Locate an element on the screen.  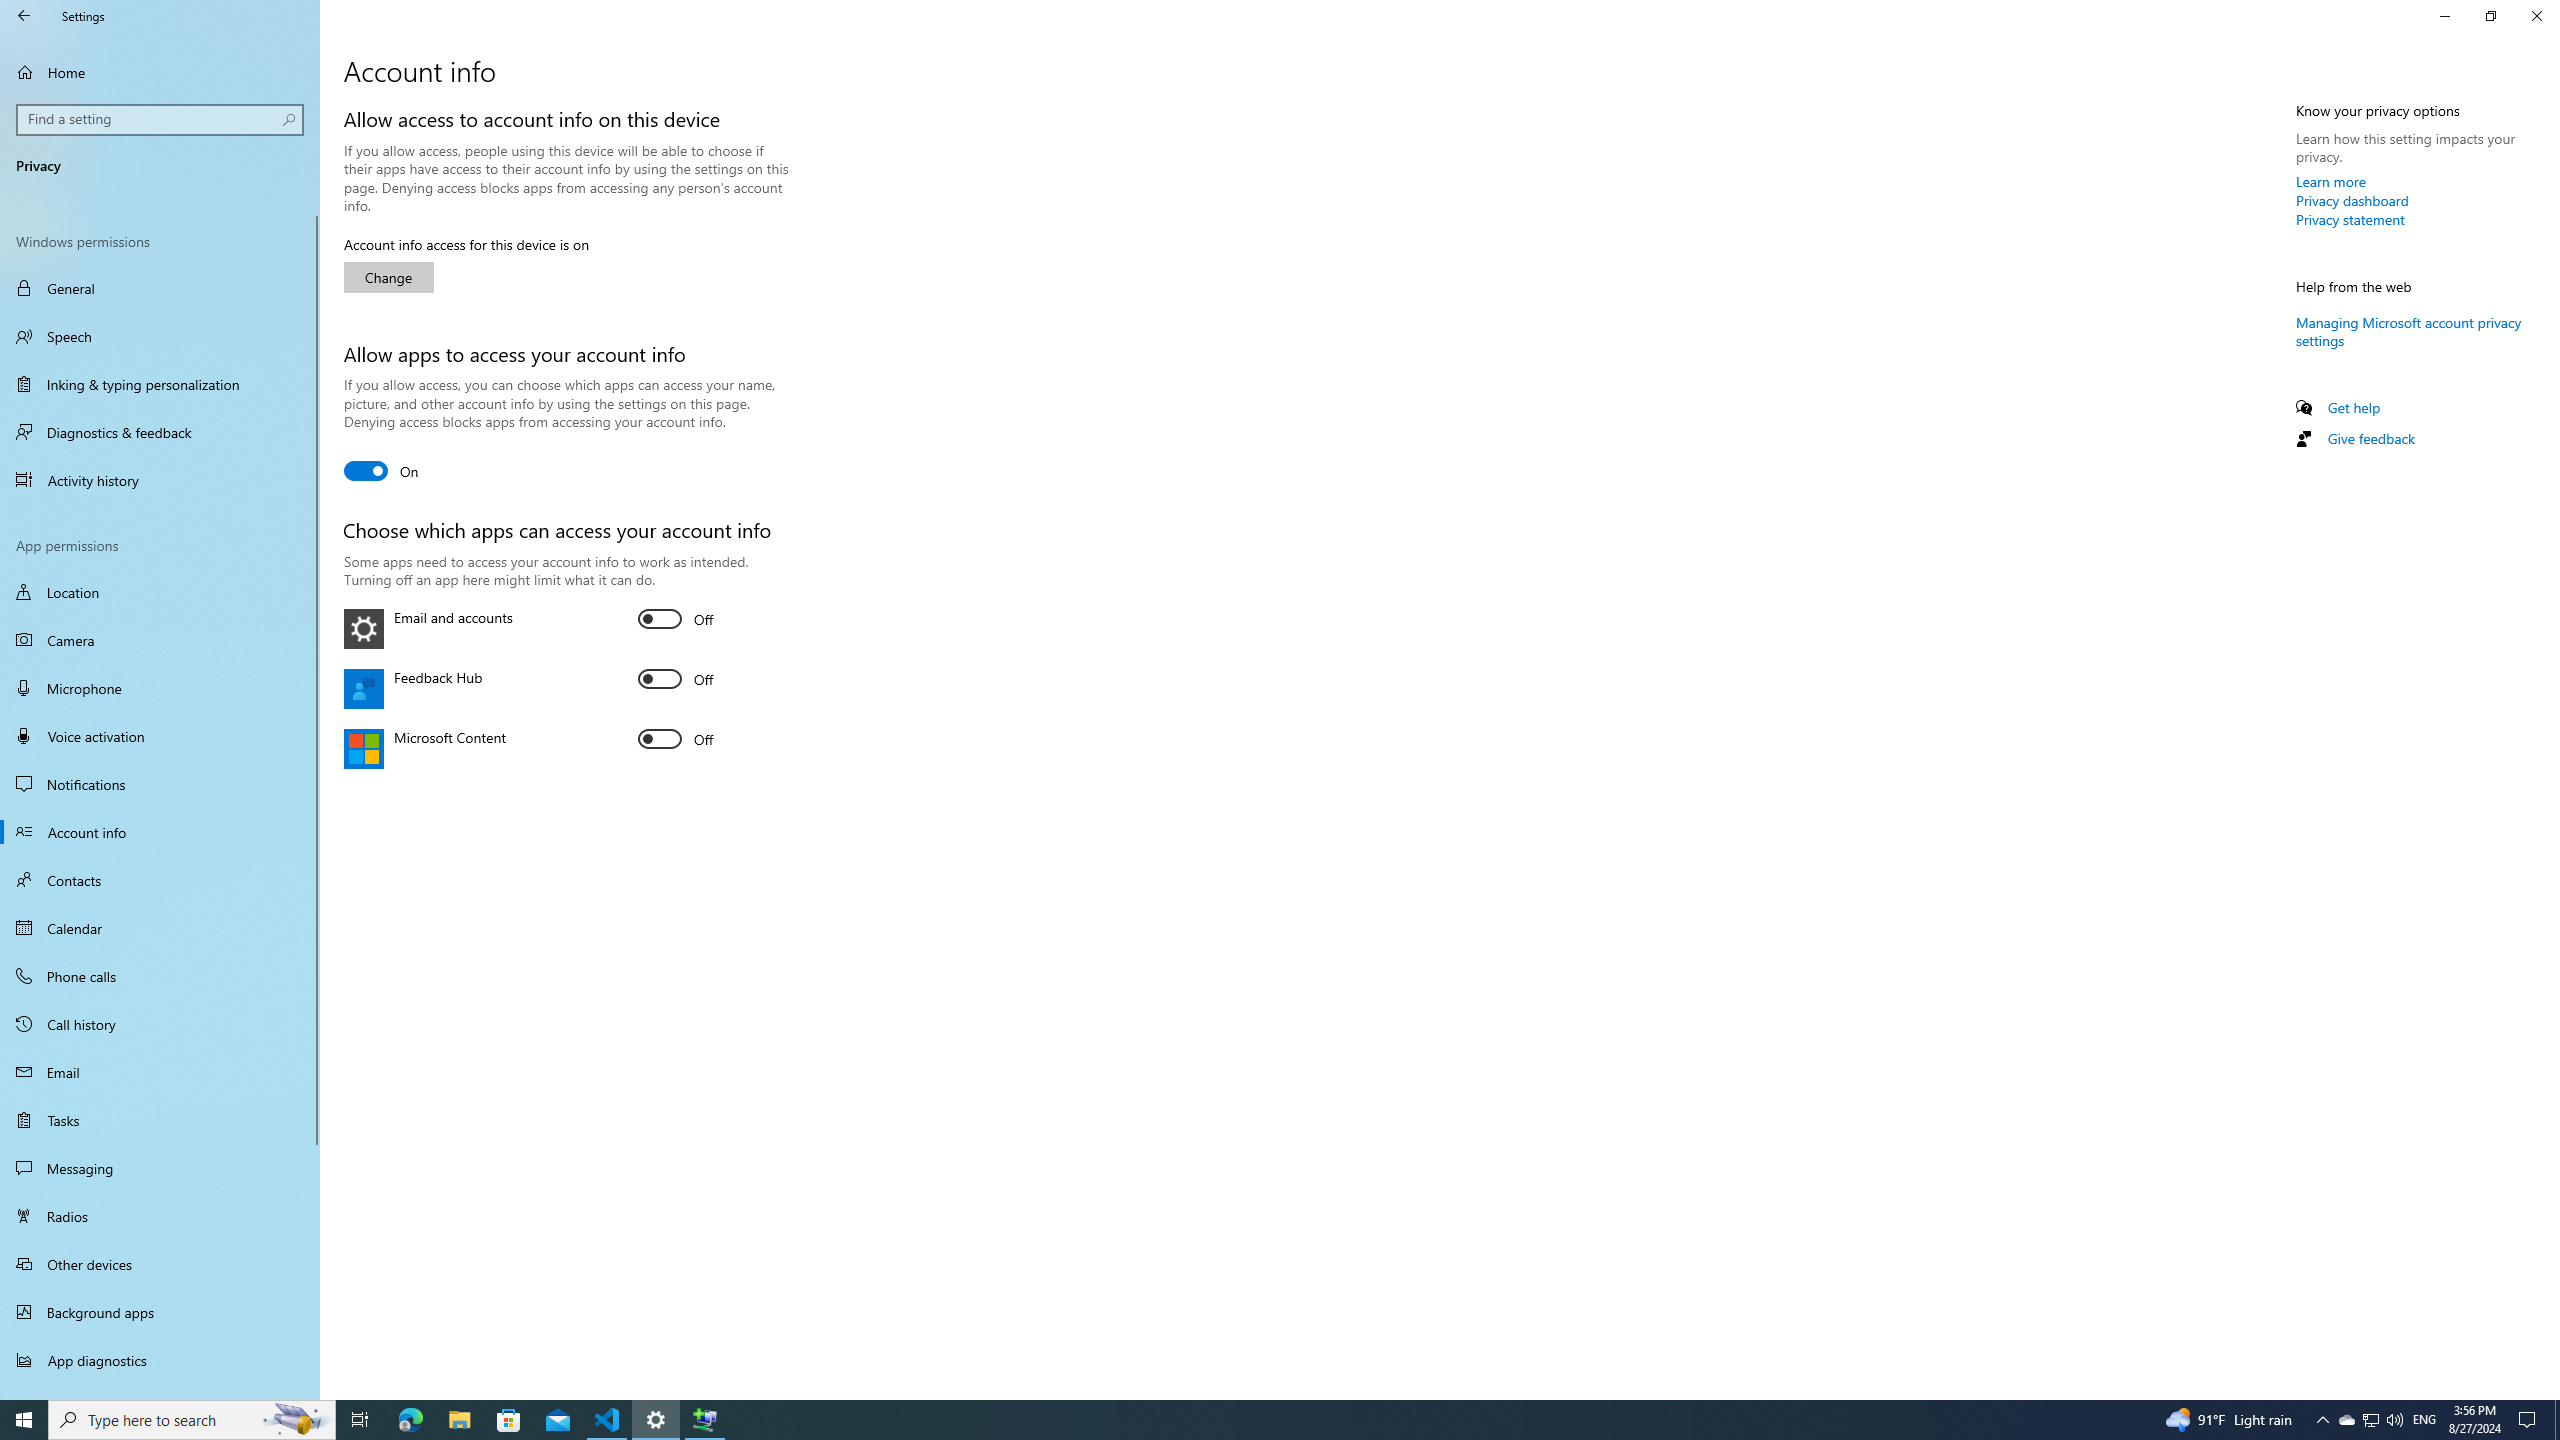
Back is located at coordinates (24, 16).